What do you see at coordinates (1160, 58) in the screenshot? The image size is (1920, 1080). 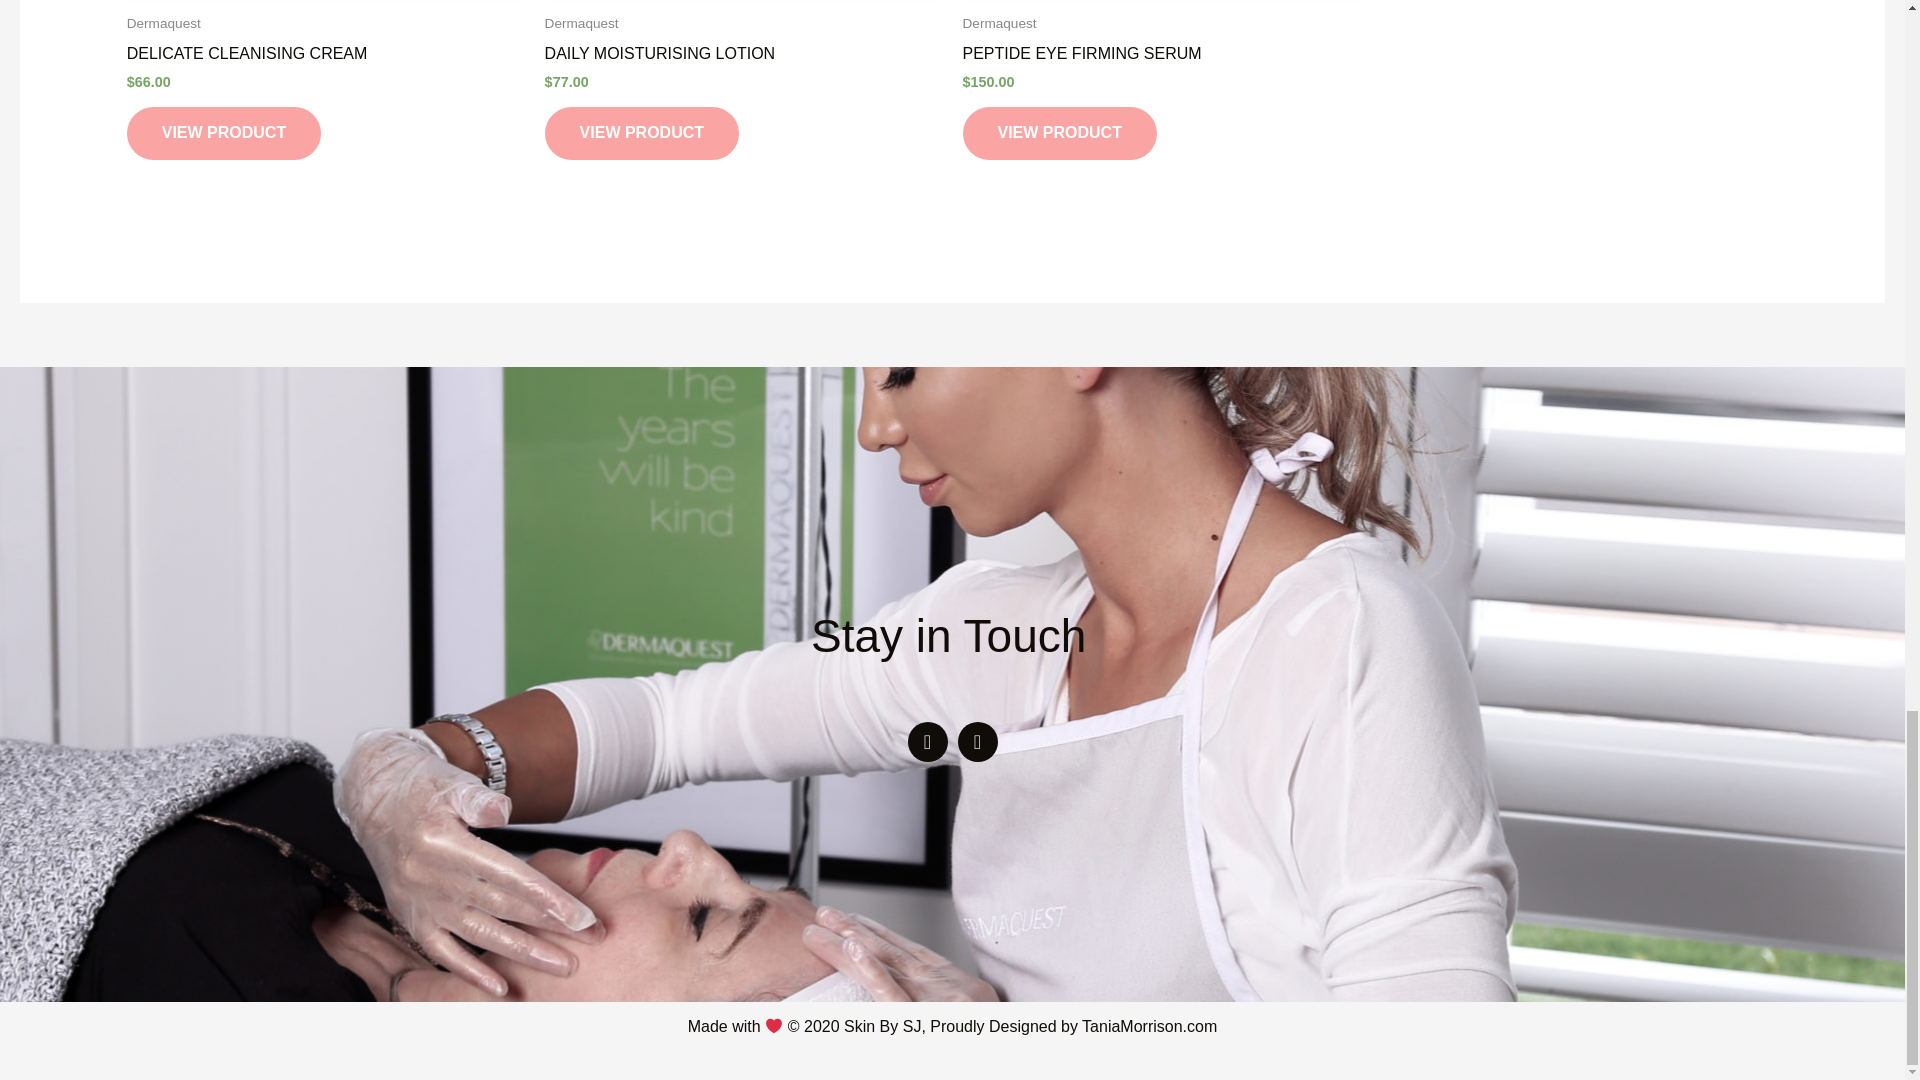 I see `PEPTIDE EYE FIRMING SERUM` at bounding box center [1160, 58].